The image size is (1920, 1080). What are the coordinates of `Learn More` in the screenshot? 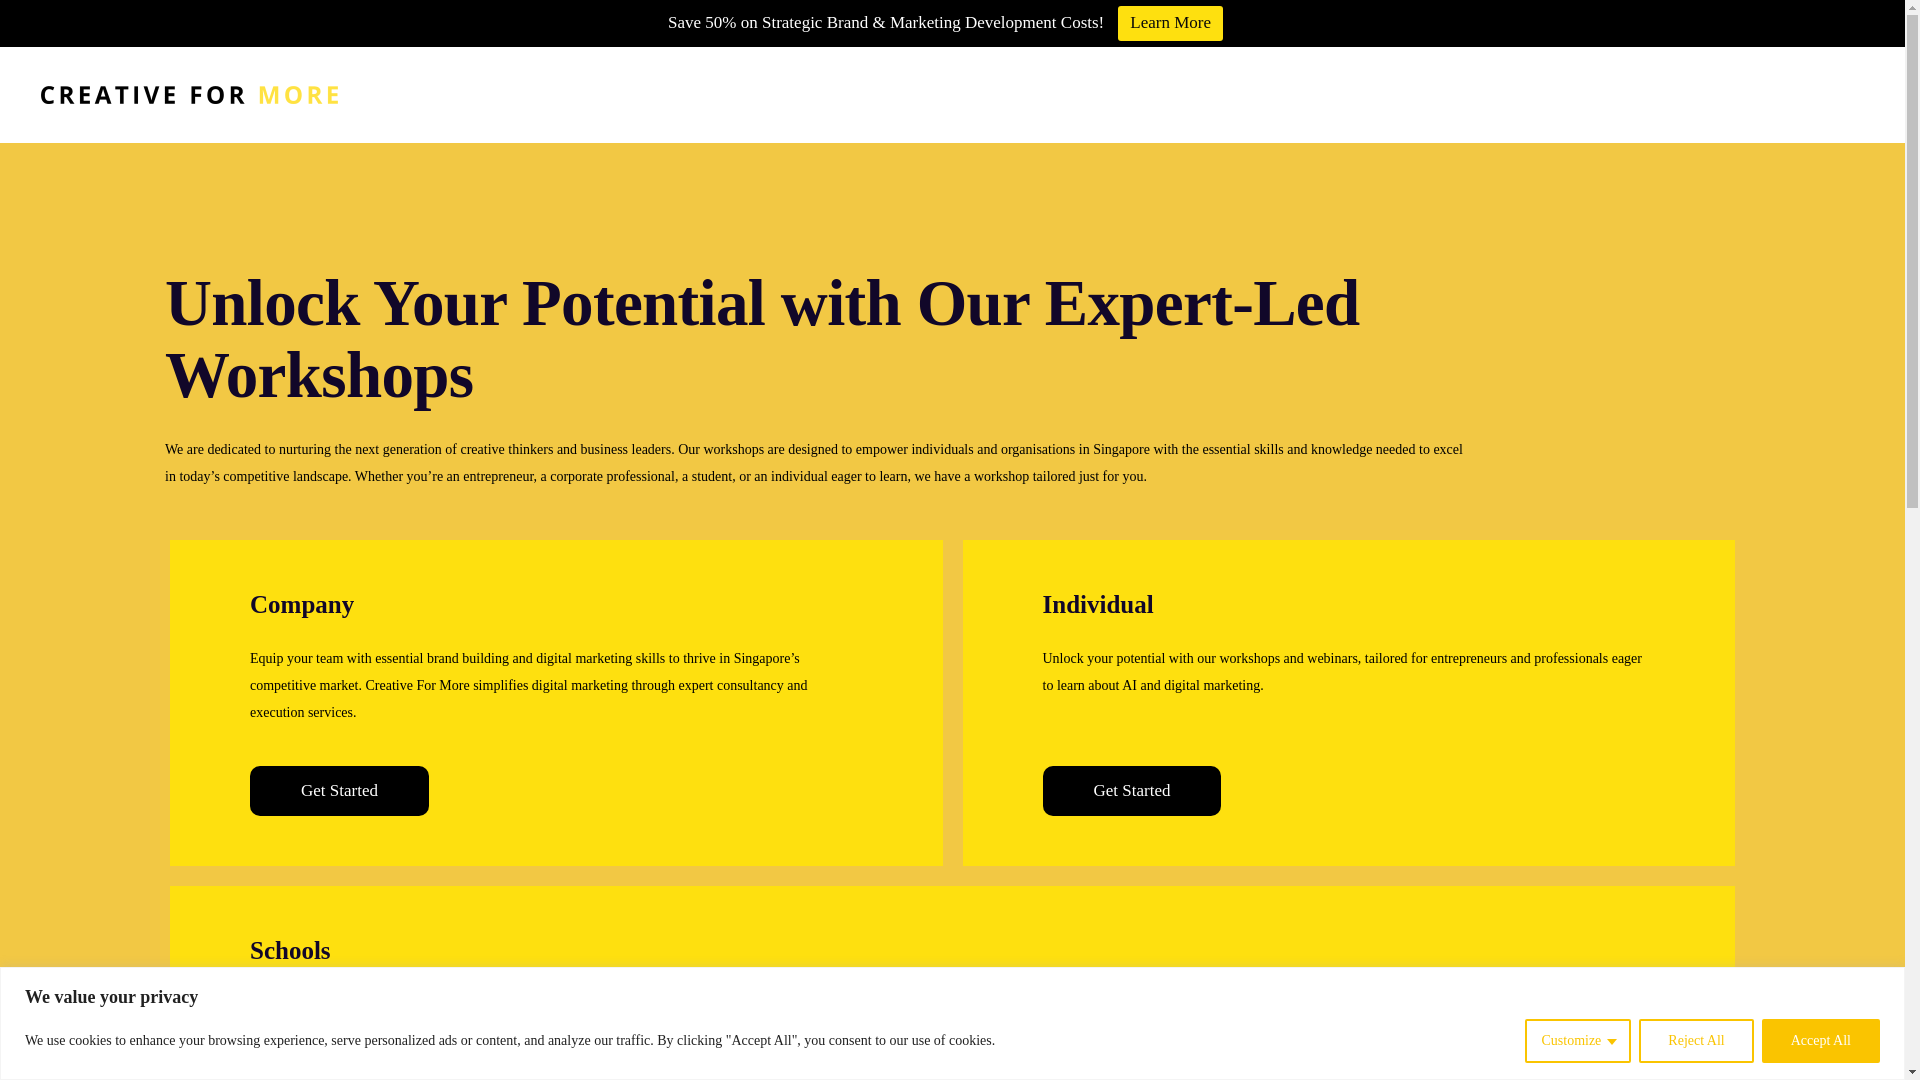 It's located at (1170, 24).